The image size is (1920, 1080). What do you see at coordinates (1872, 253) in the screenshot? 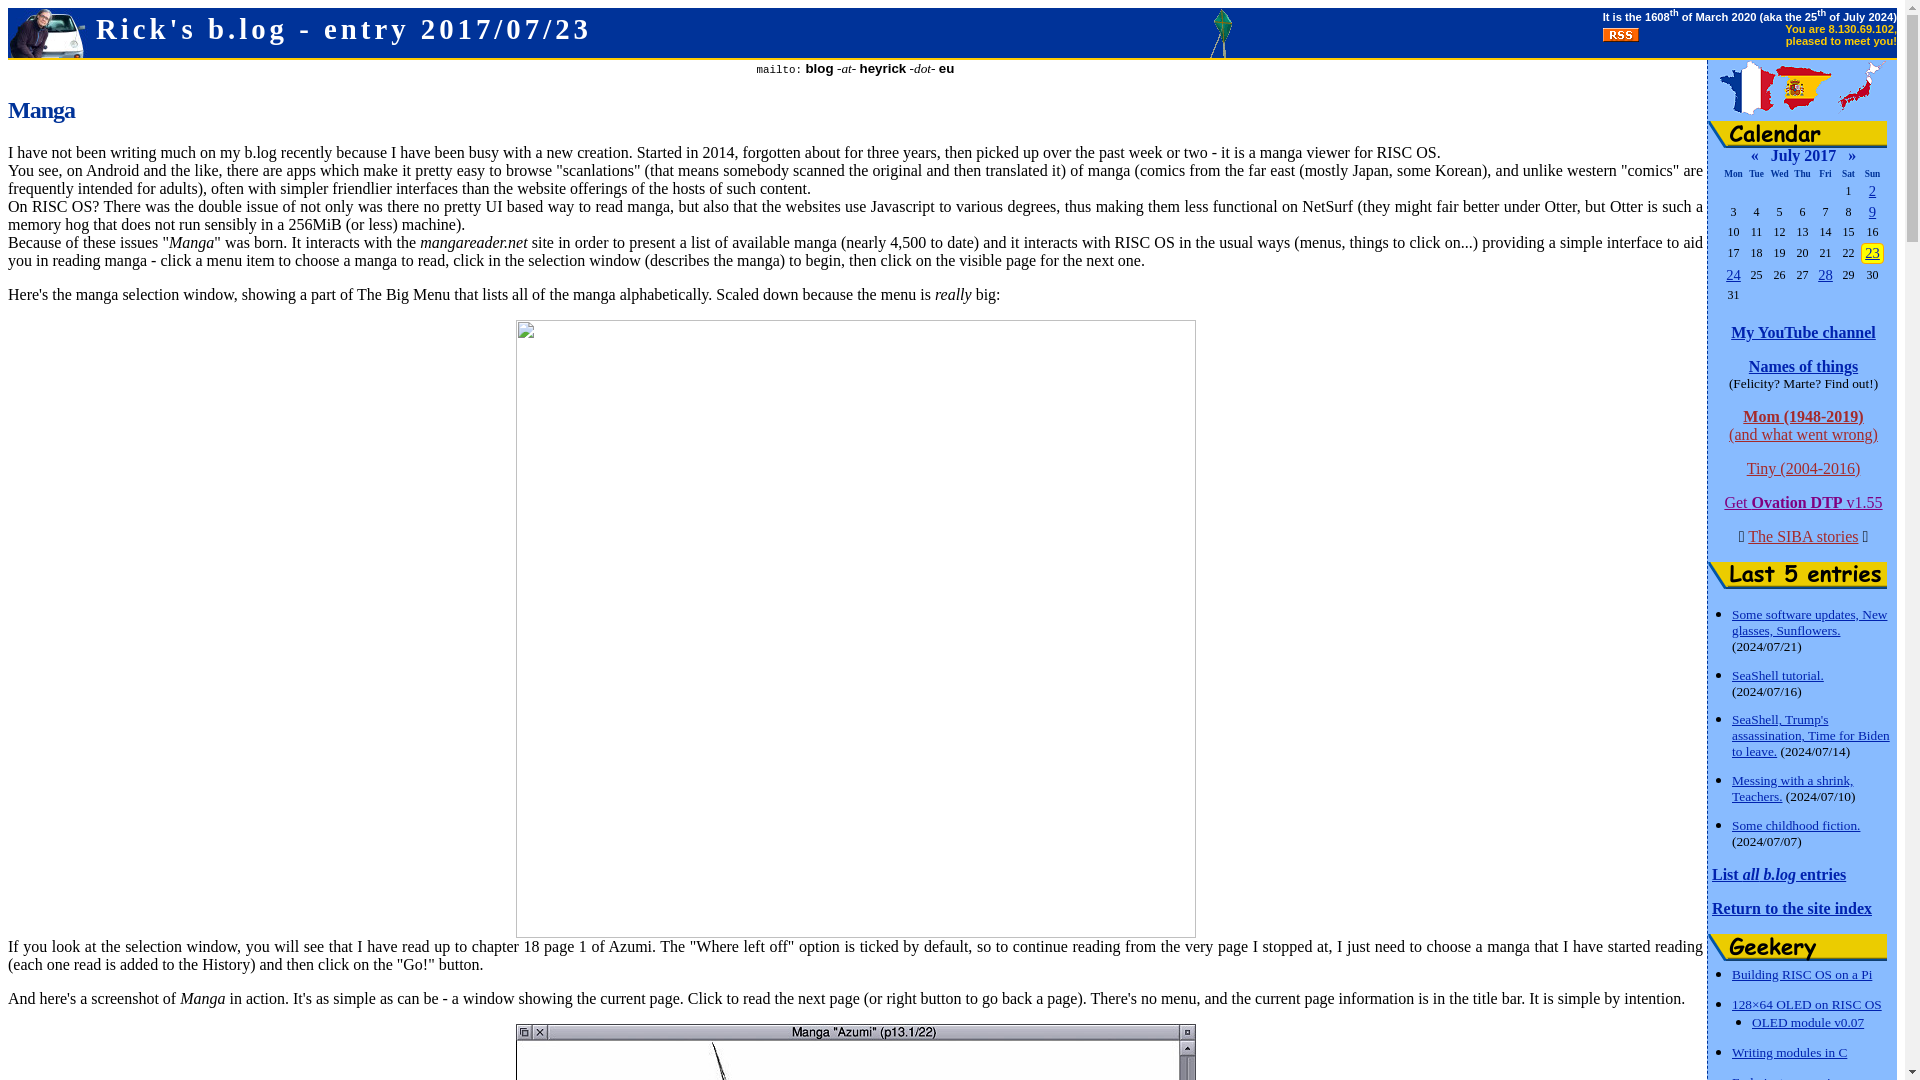
I see `23` at bounding box center [1872, 253].